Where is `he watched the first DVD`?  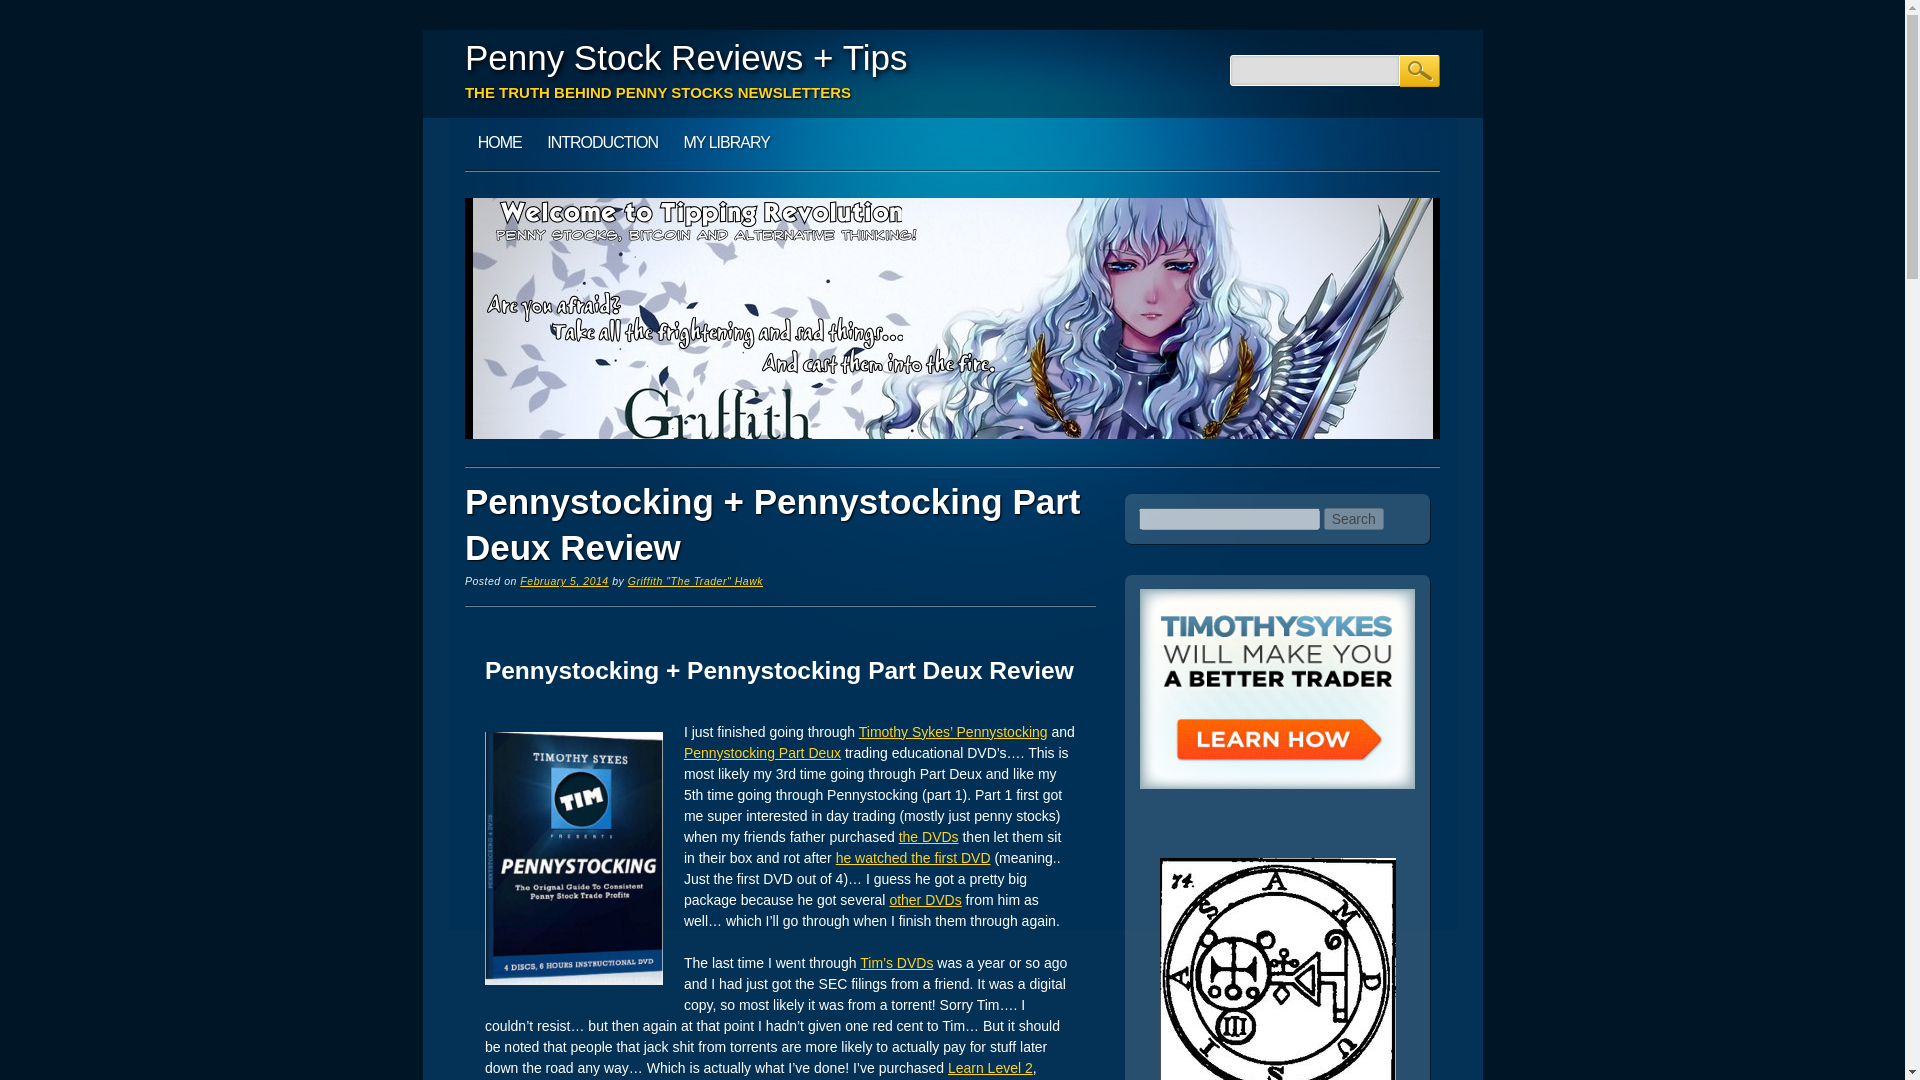 he watched the first DVD is located at coordinates (912, 858).